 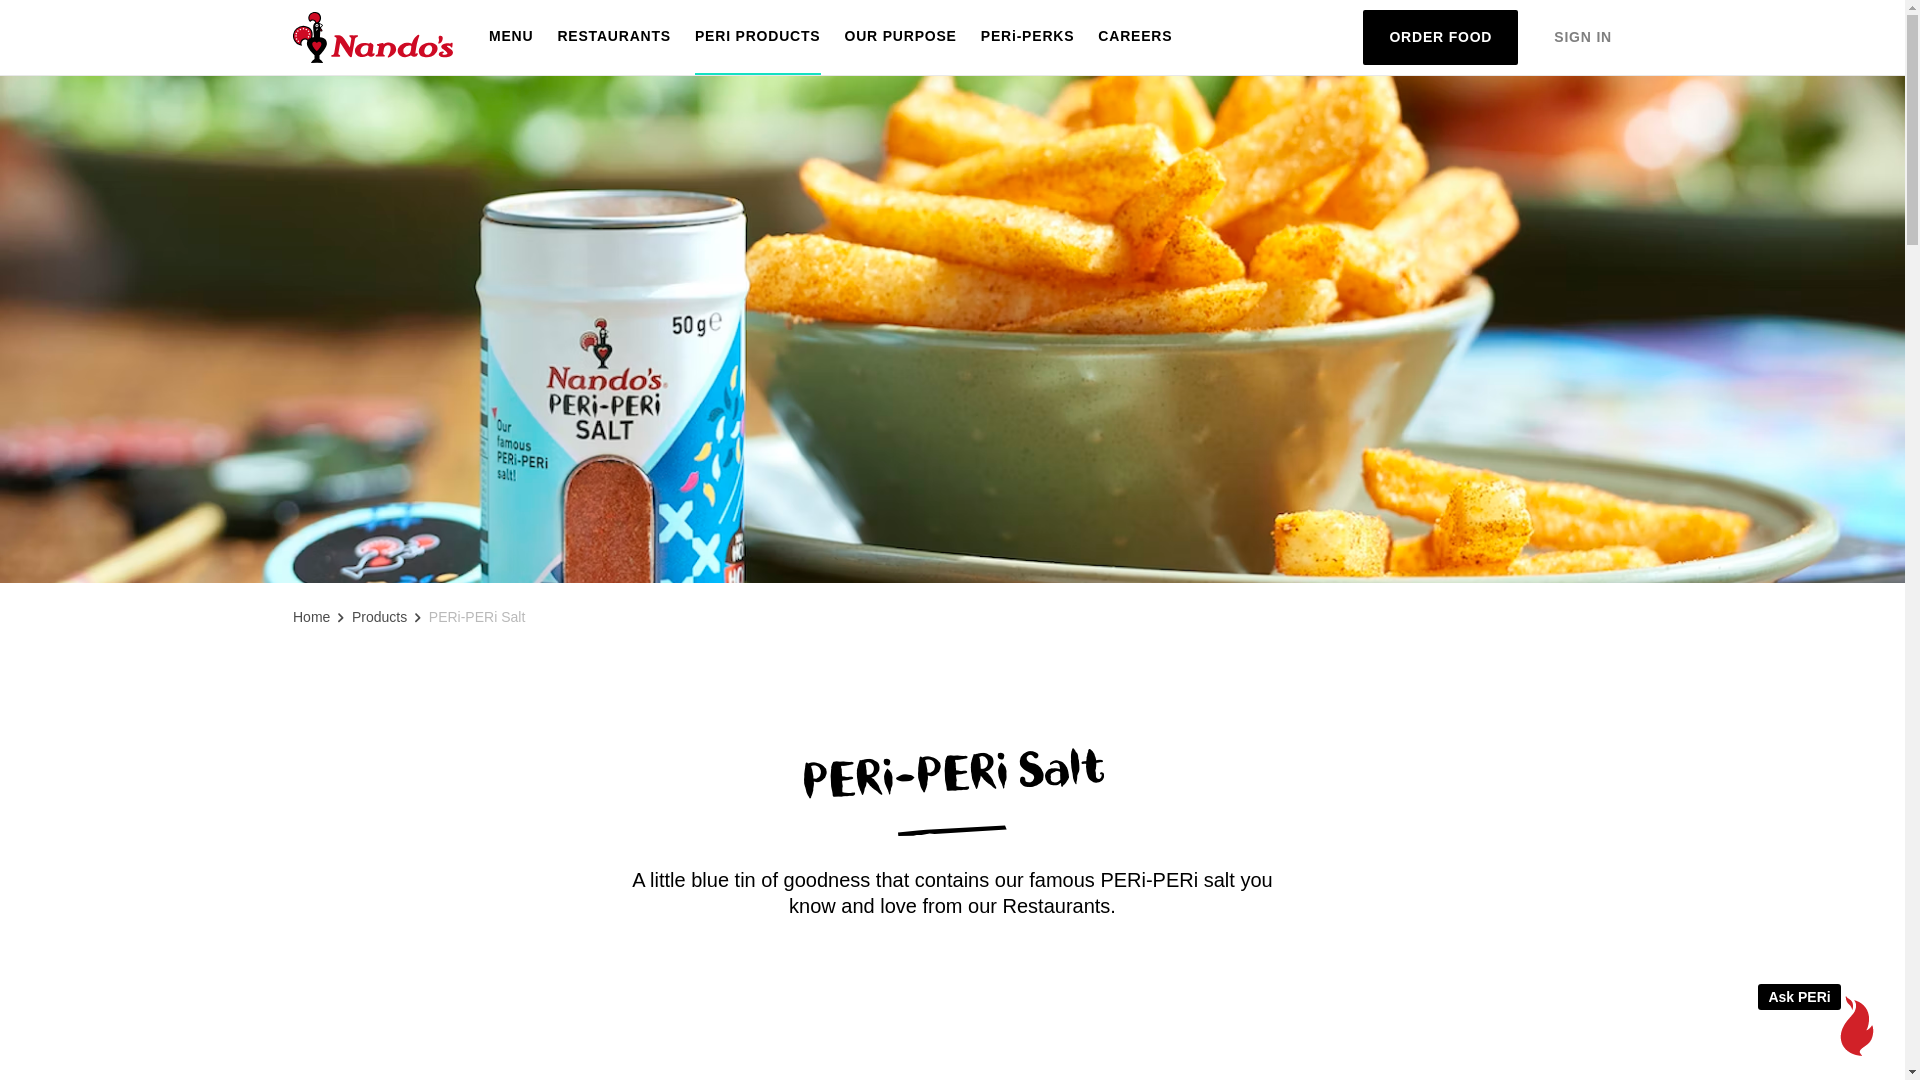 What do you see at coordinates (511, 38) in the screenshot?
I see `MENU` at bounding box center [511, 38].